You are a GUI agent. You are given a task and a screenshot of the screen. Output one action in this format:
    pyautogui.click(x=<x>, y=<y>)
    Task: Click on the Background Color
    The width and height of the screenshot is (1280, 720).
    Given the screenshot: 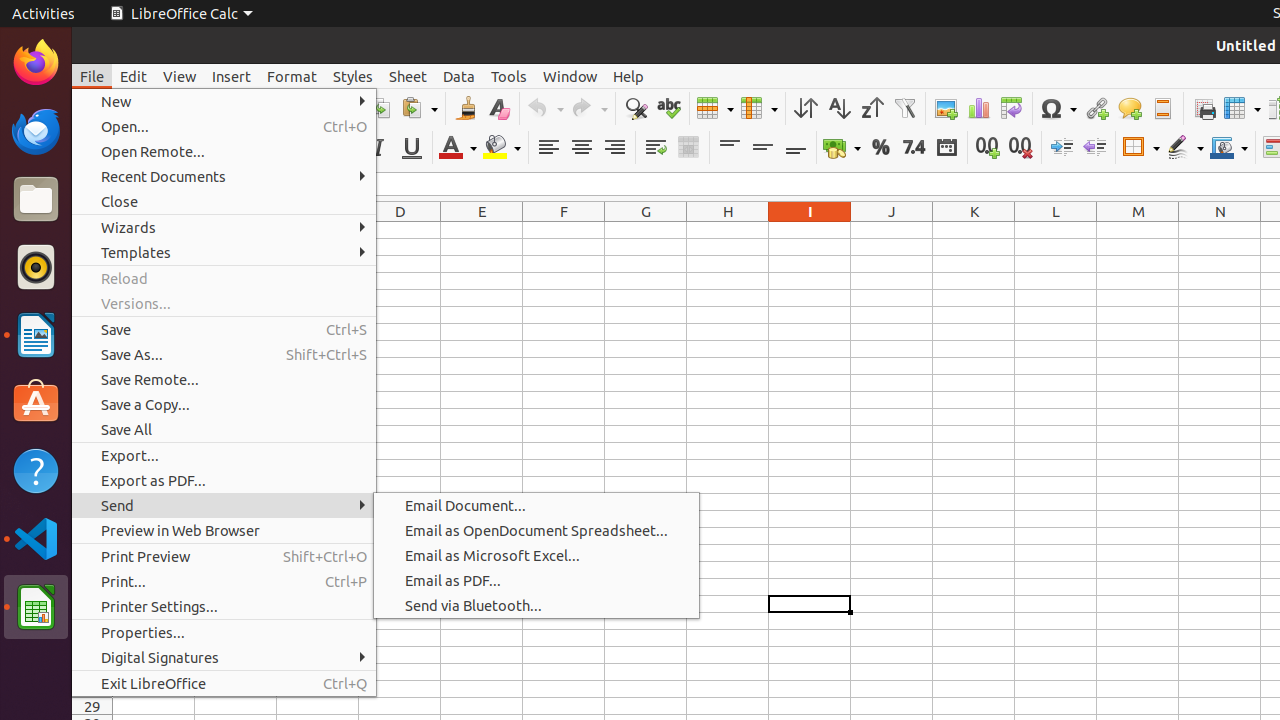 What is the action you would take?
    pyautogui.click(x=502, y=148)
    